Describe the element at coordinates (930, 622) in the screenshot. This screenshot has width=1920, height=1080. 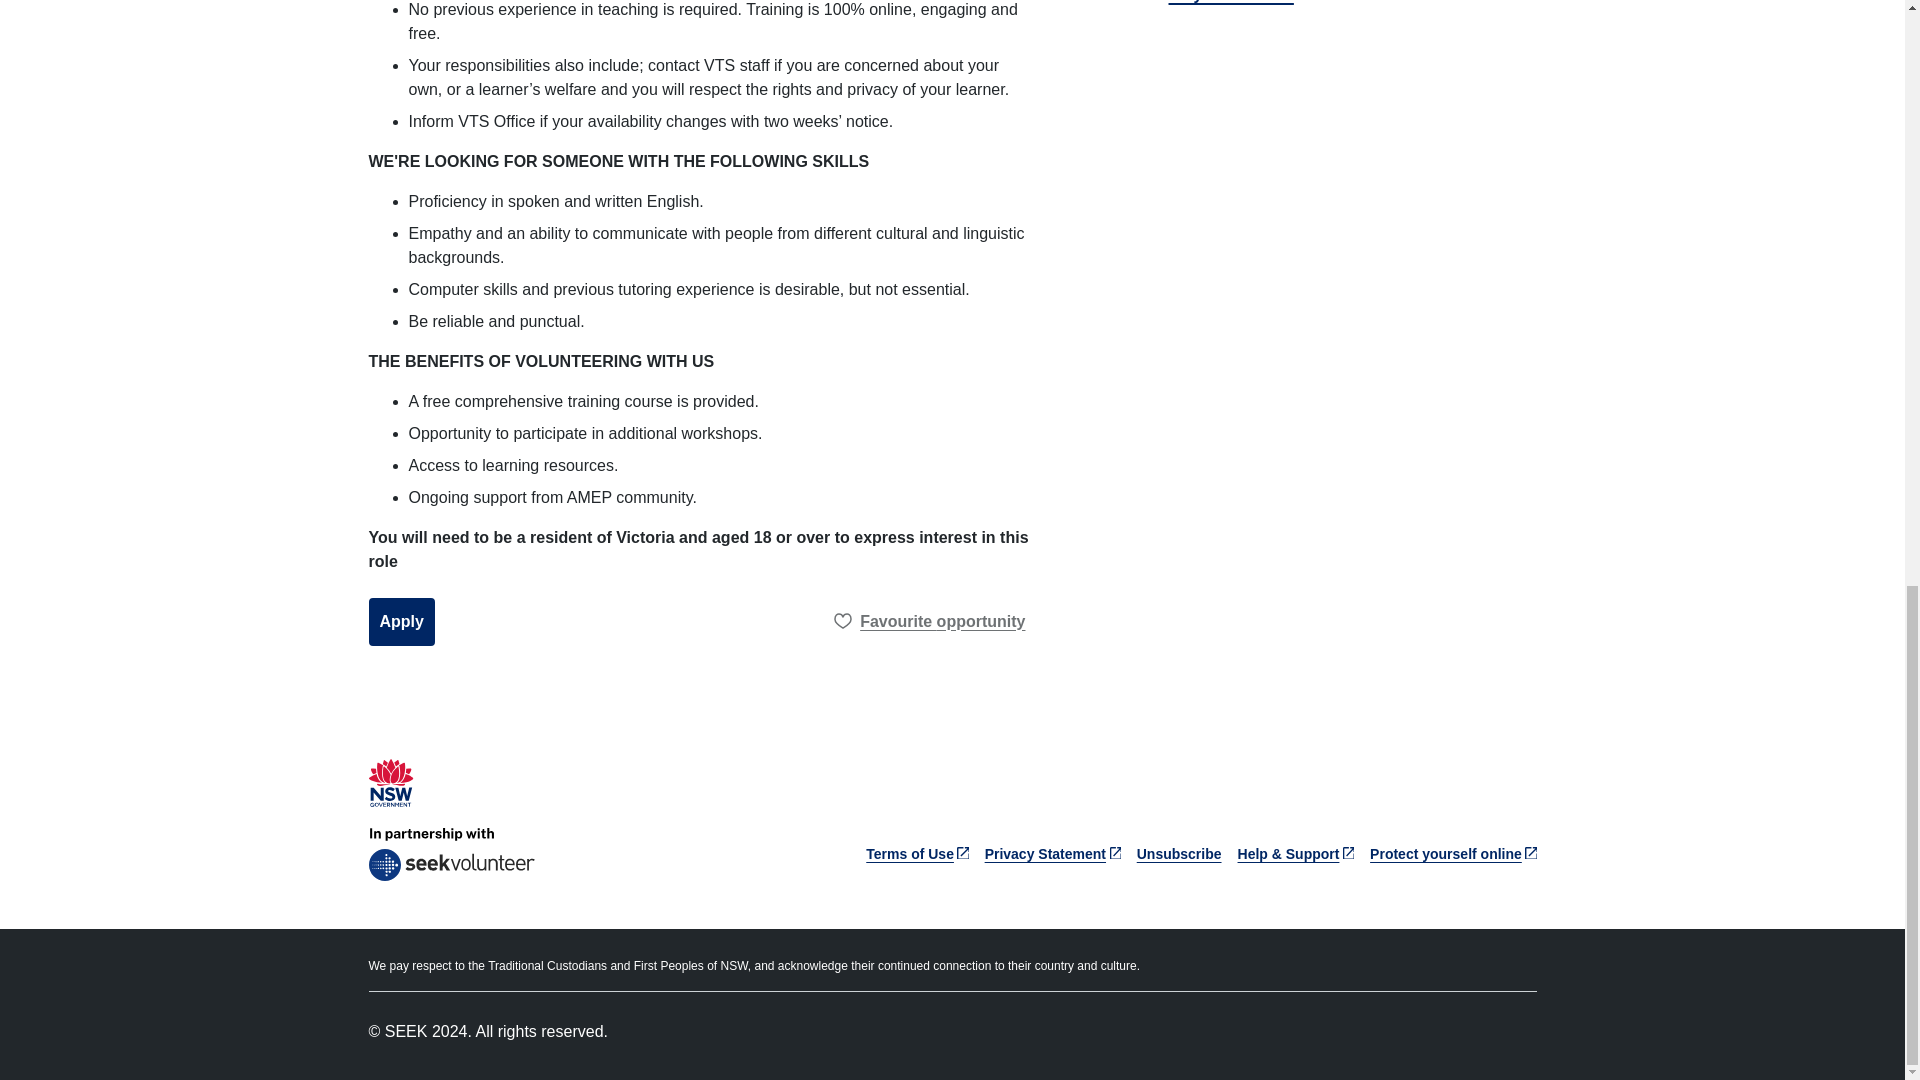
I see `Favourite opportunity` at that location.